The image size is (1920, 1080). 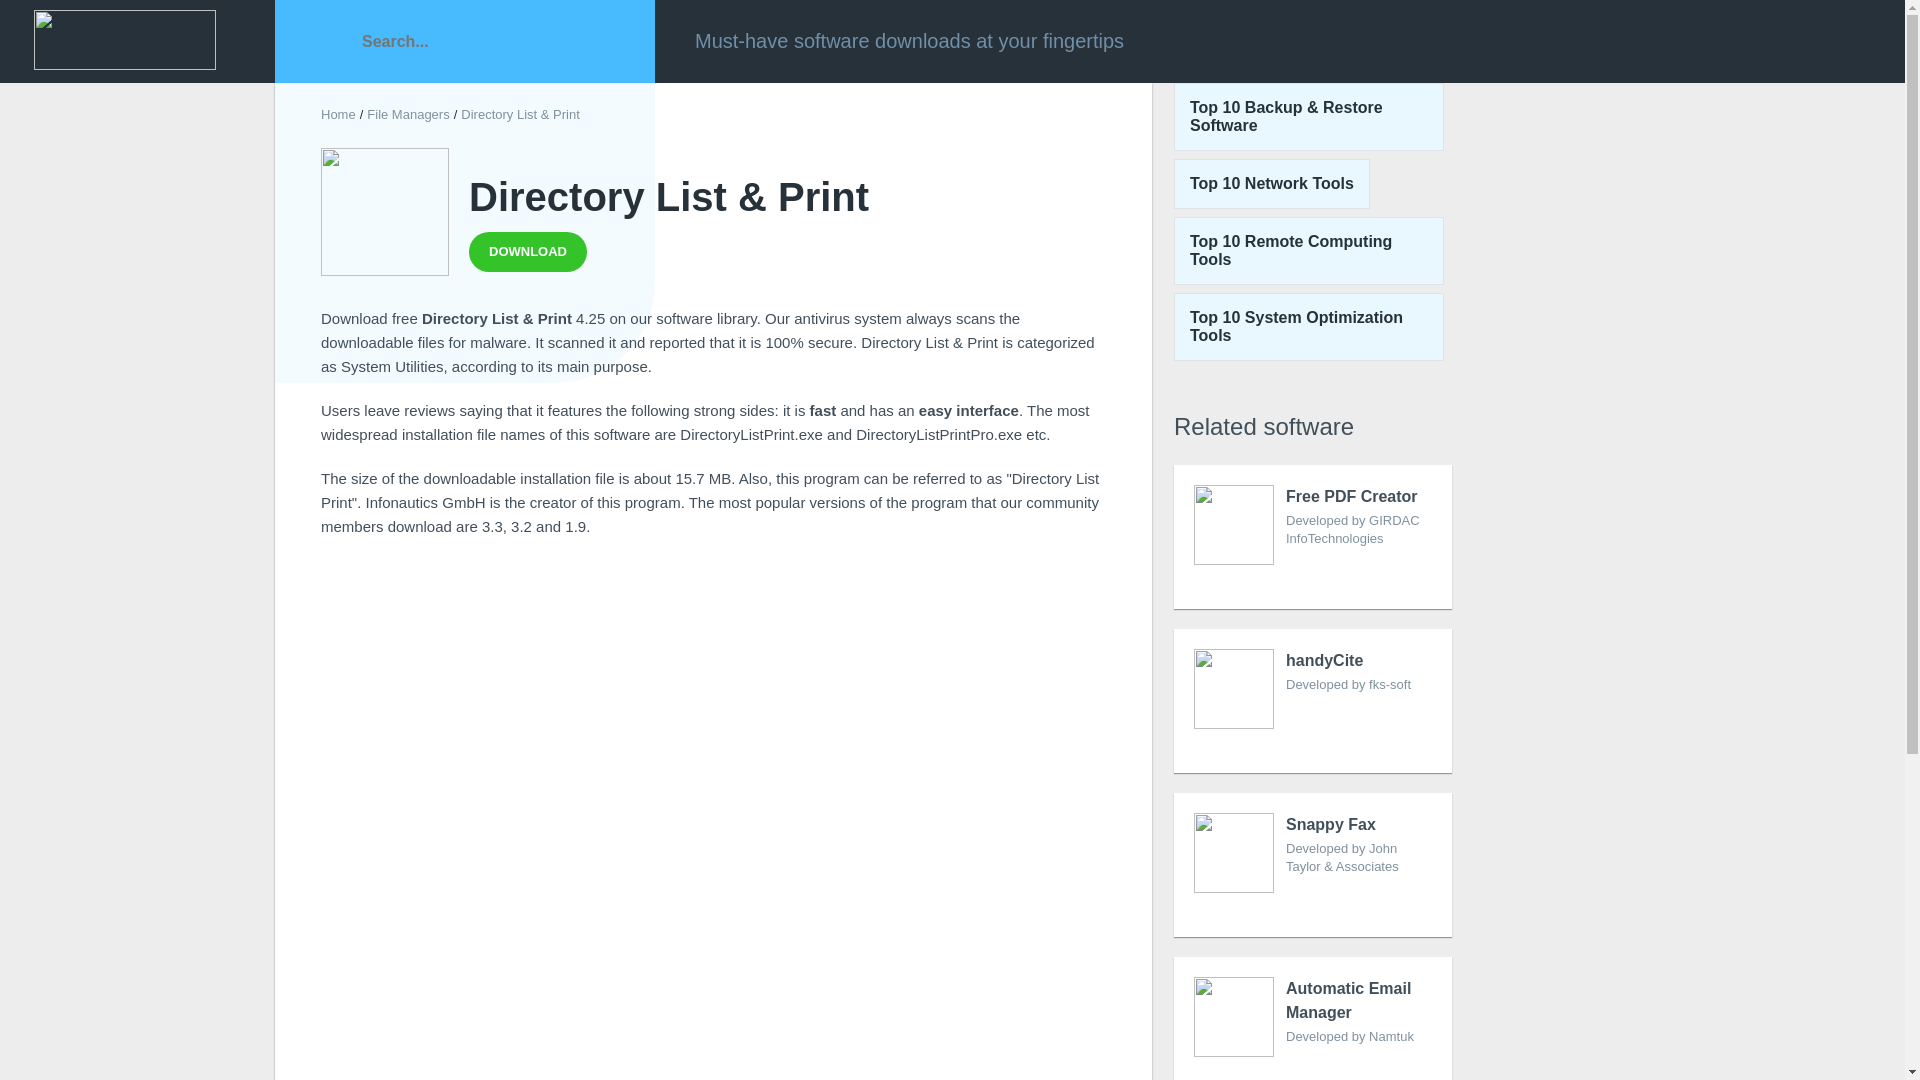 What do you see at coordinates (1312, 537) in the screenshot?
I see `File Managers Software for Windows` at bounding box center [1312, 537].